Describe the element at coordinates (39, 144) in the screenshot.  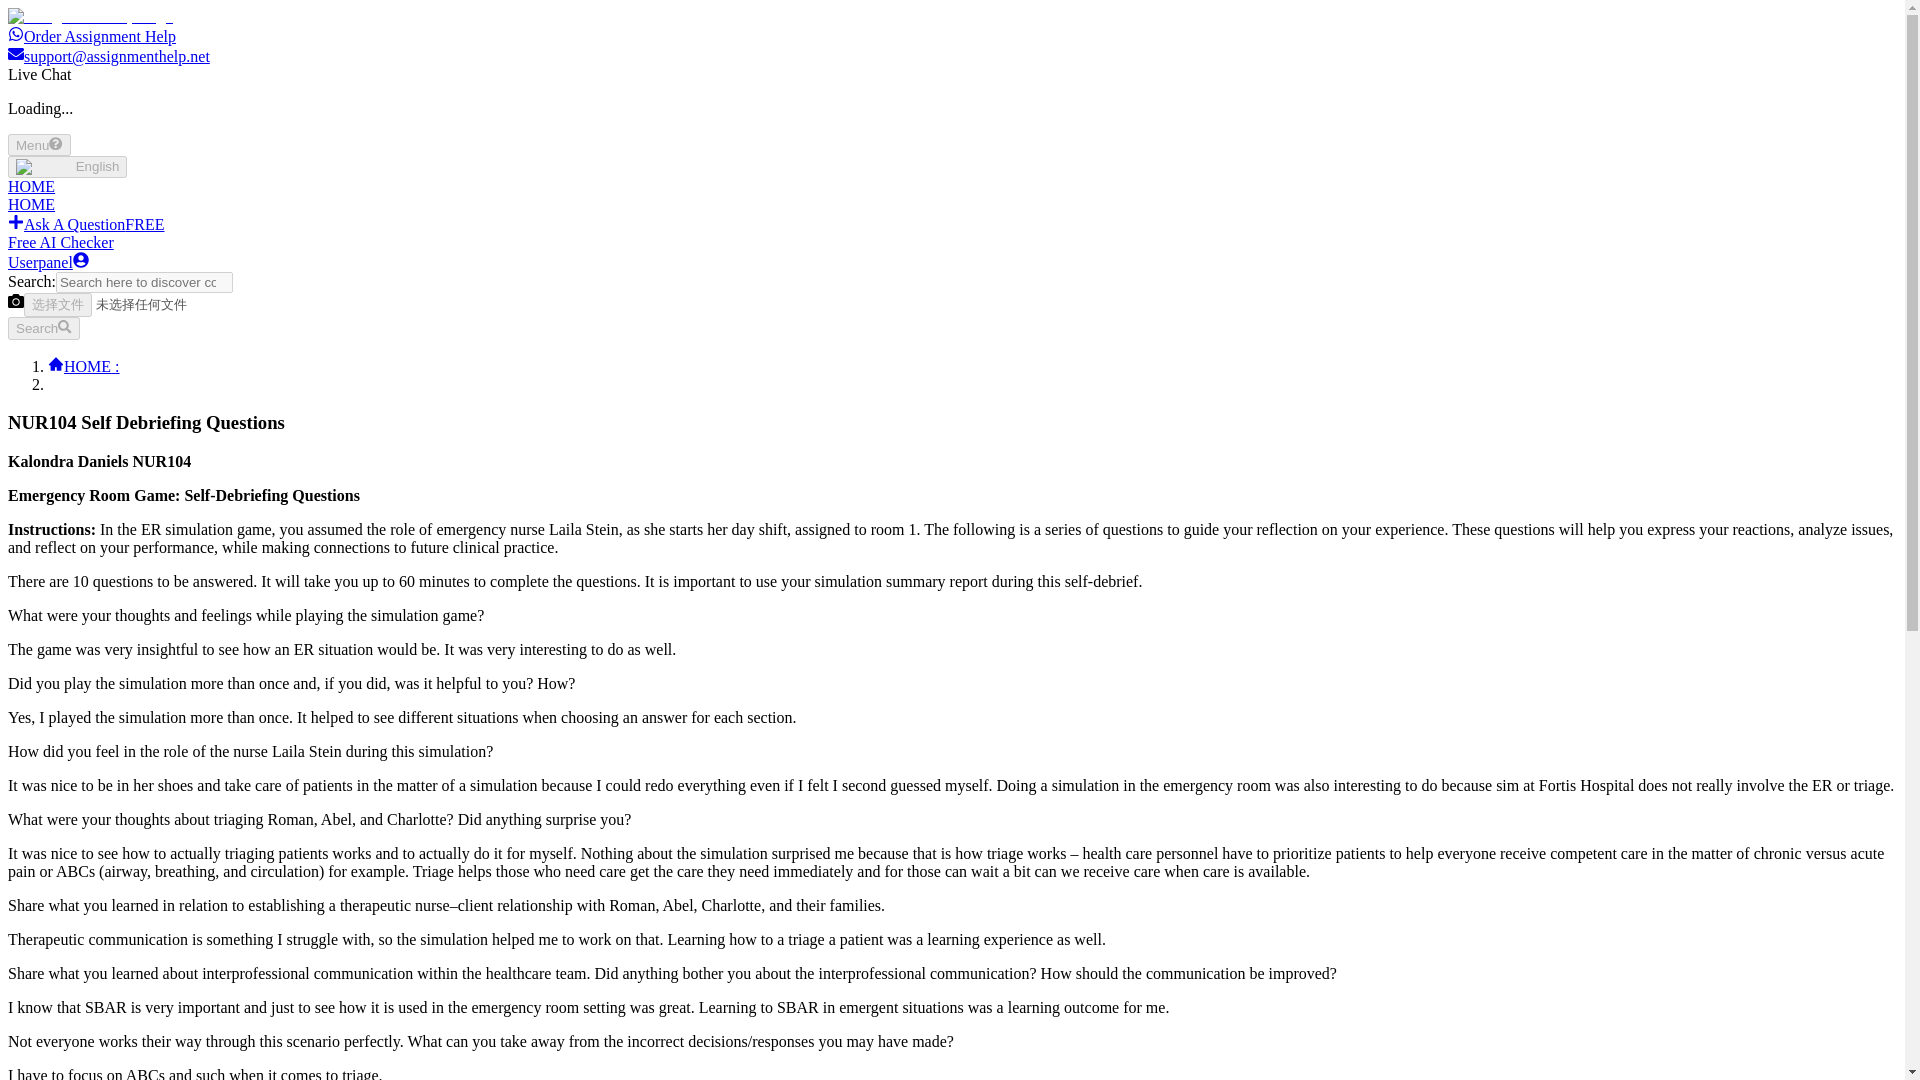
I see `Menu` at that location.